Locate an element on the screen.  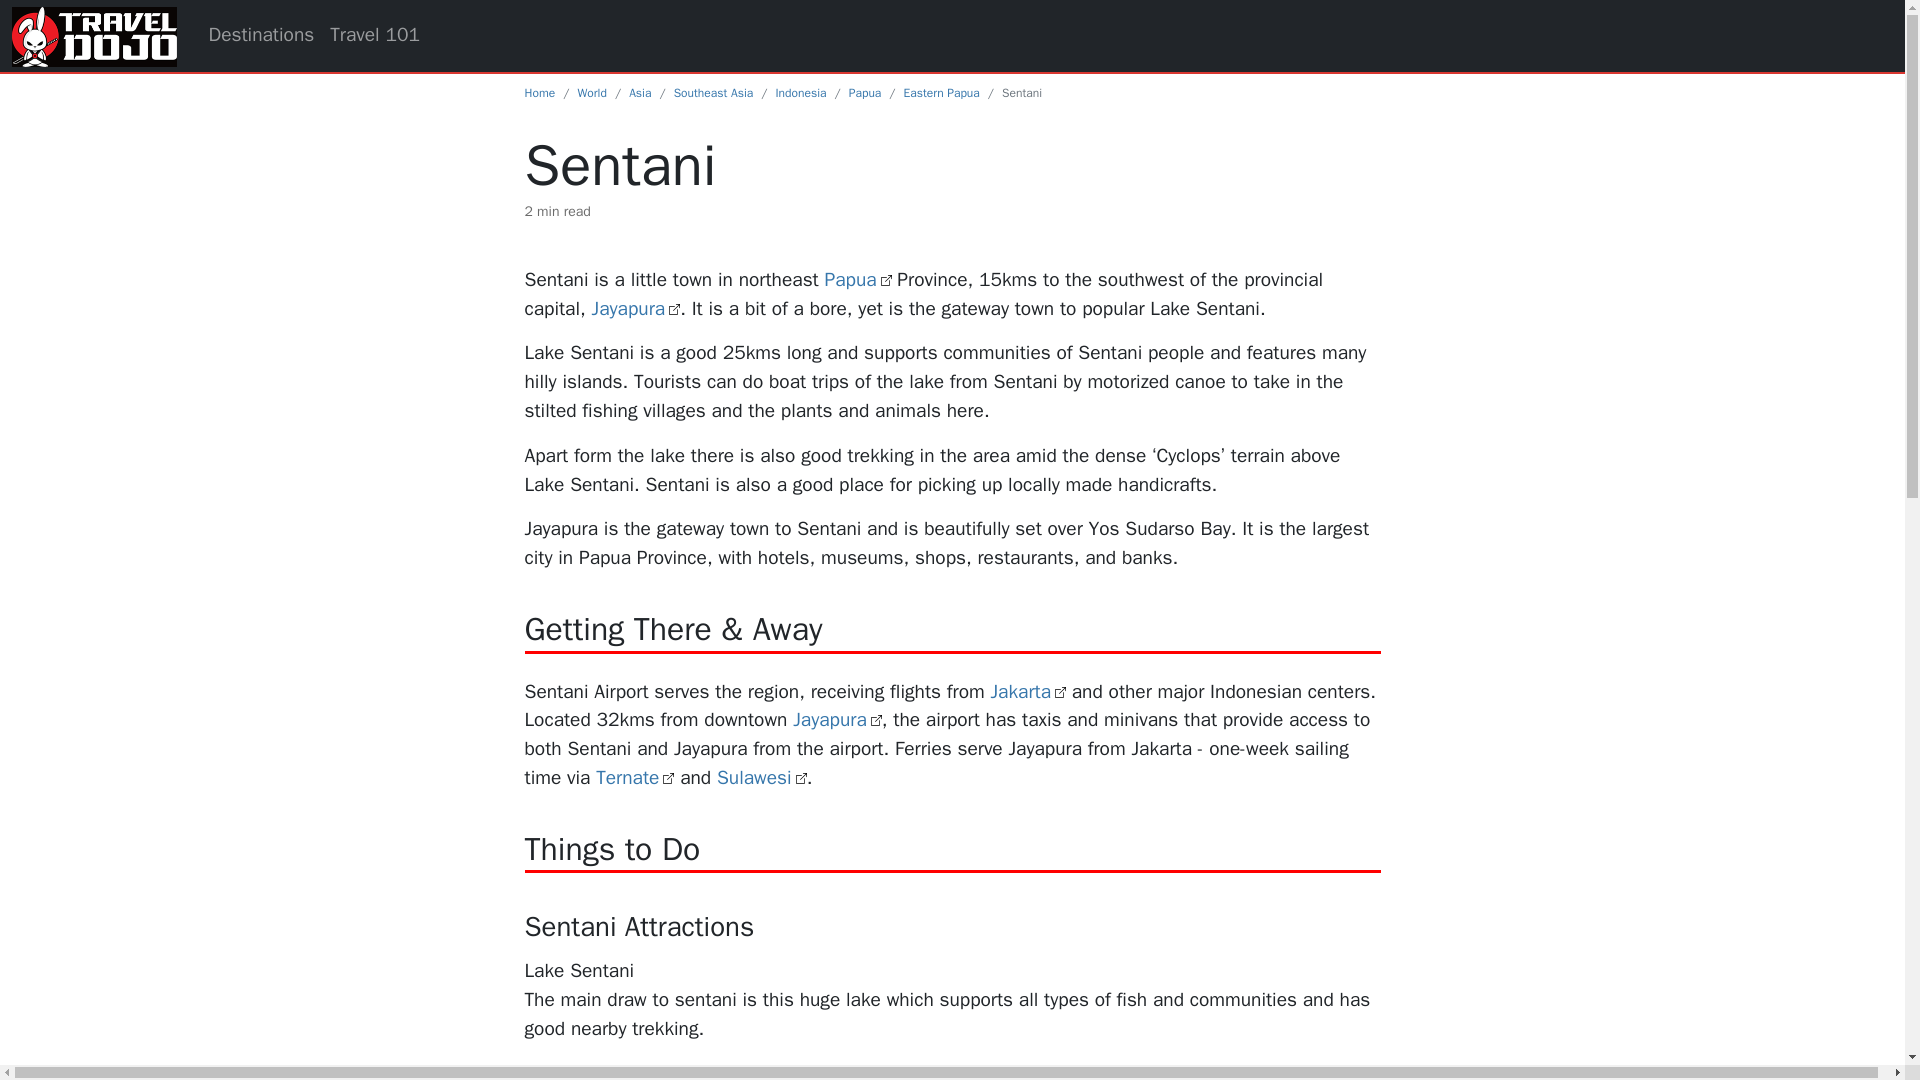
Asia is located at coordinates (640, 93).